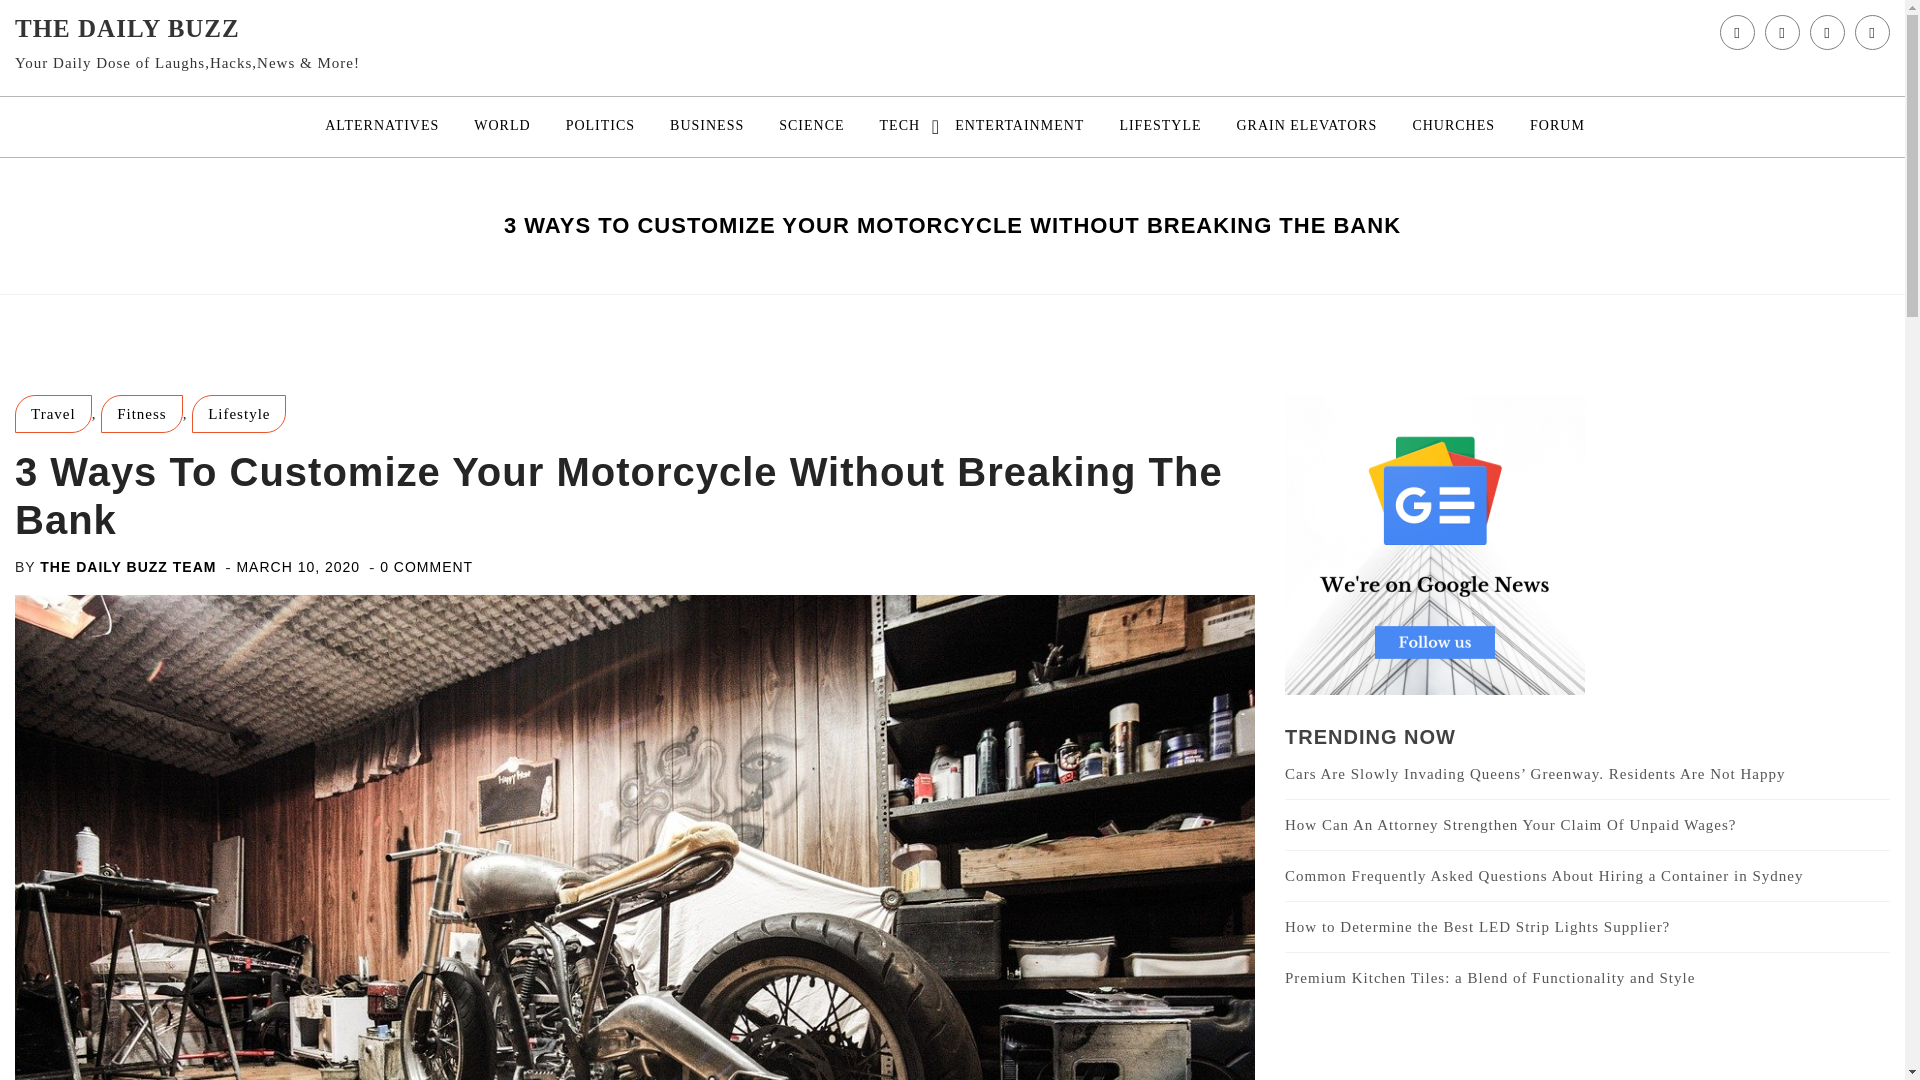 Image resolution: width=1920 pixels, height=1080 pixels. Describe the element at coordinates (1556, 126) in the screenshot. I see `FORUM` at that location.